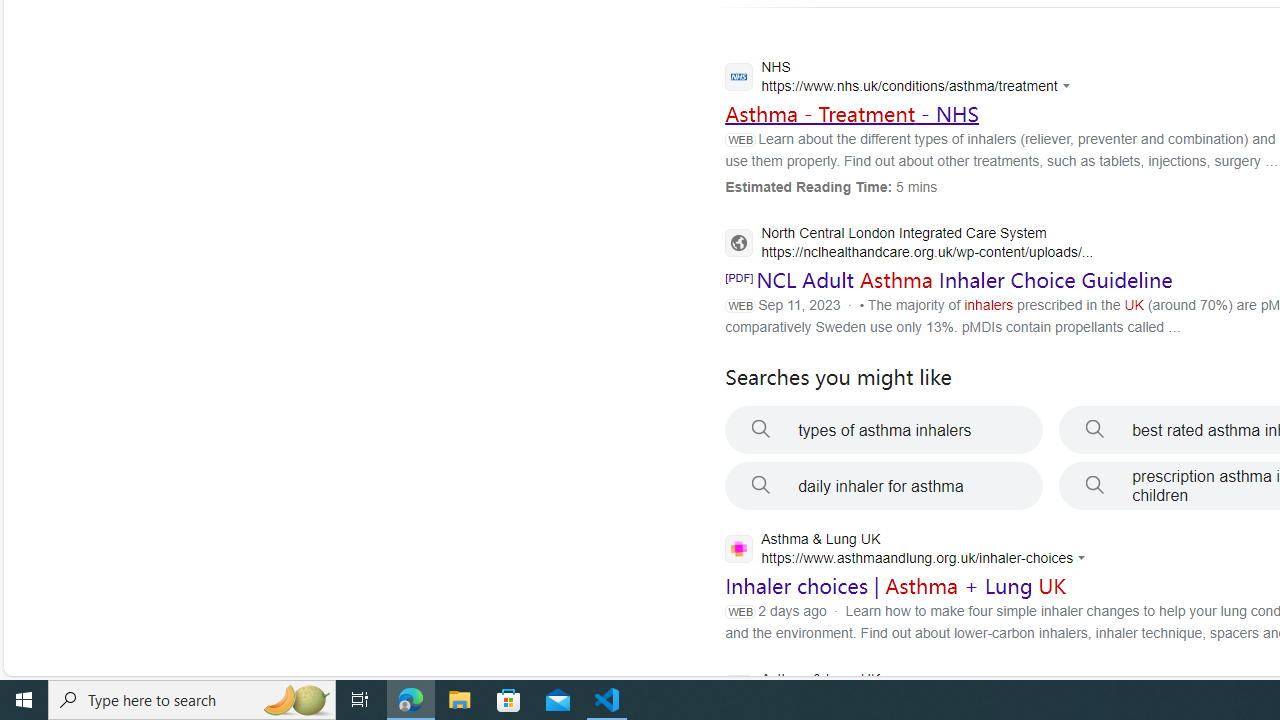 The image size is (1280, 720). Describe the element at coordinates (909, 244) in the screenshot. I see `North Central London Integrated Care System` at that location.